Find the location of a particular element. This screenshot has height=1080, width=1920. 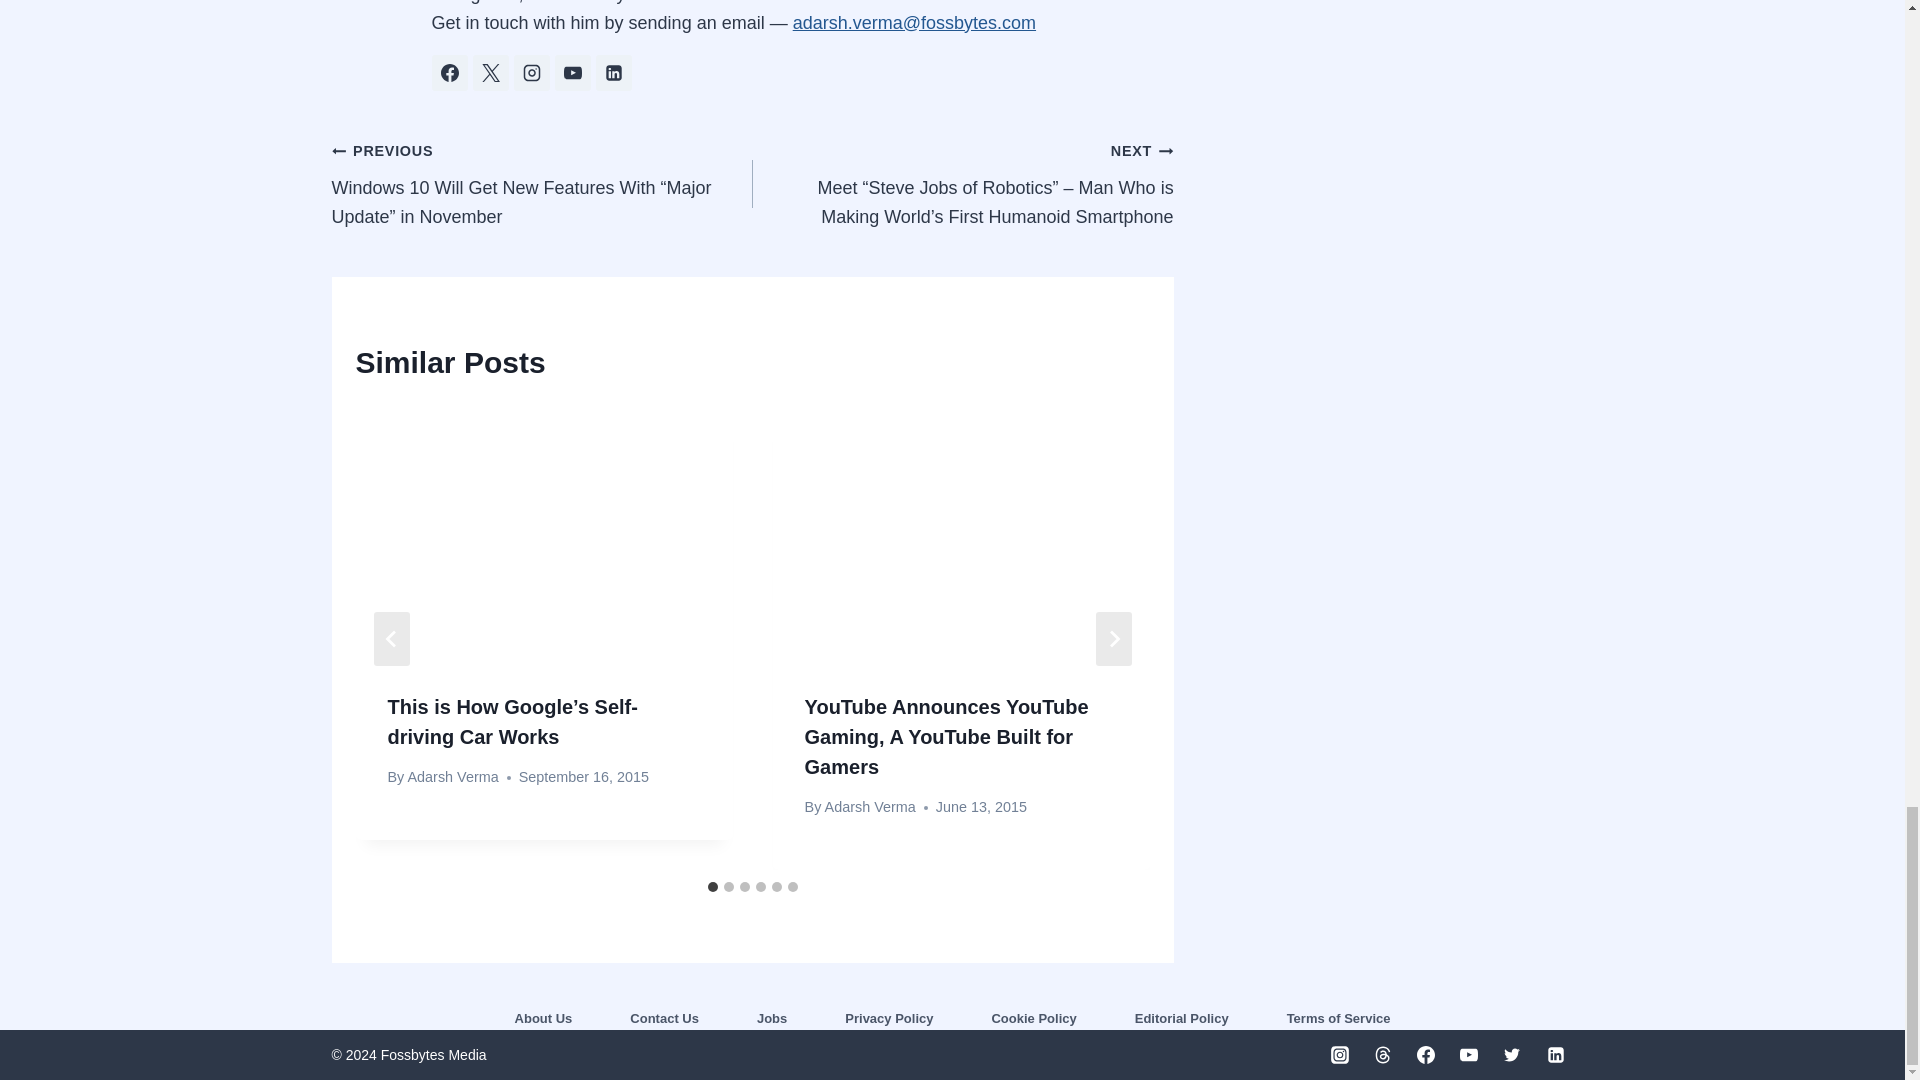

Adarsh Verma is located at coordinates (452, 776).